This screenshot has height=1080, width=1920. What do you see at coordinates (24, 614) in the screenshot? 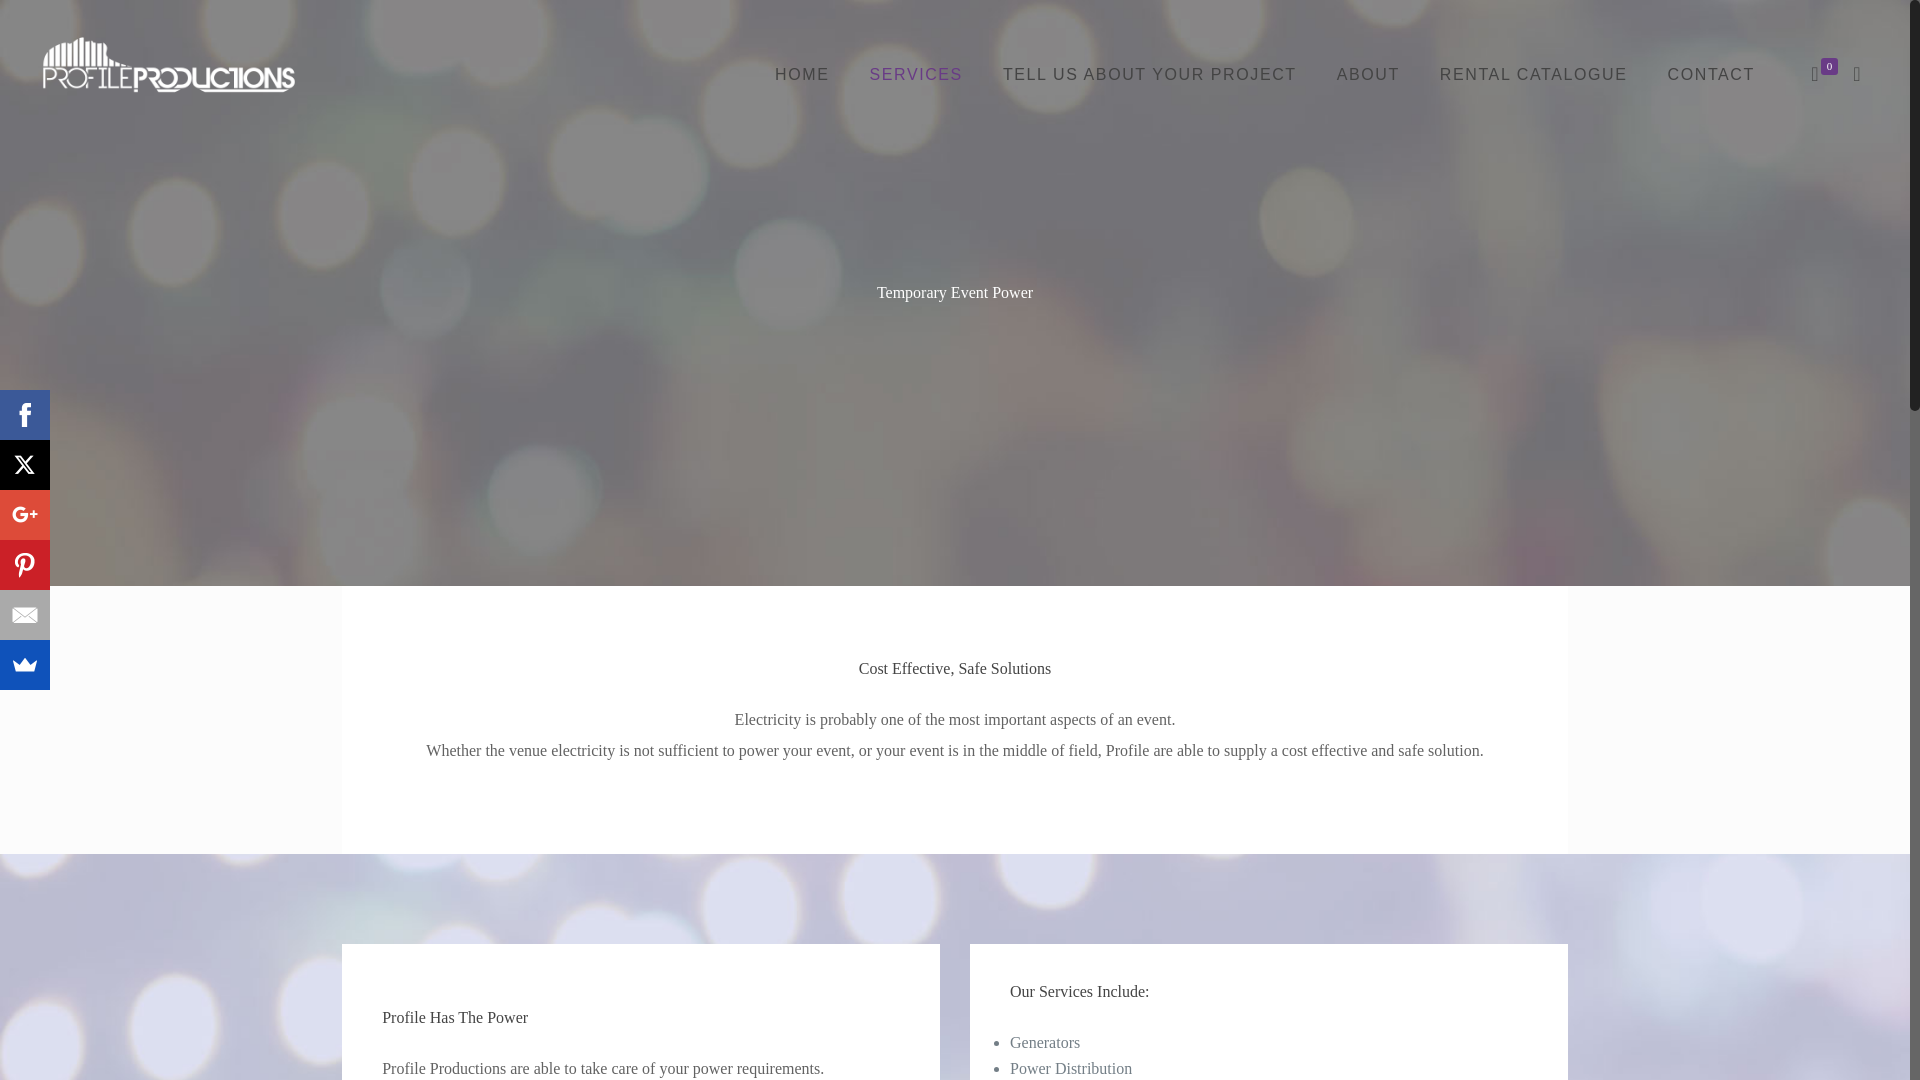
I see `Email` at bounding box center [24, 614].